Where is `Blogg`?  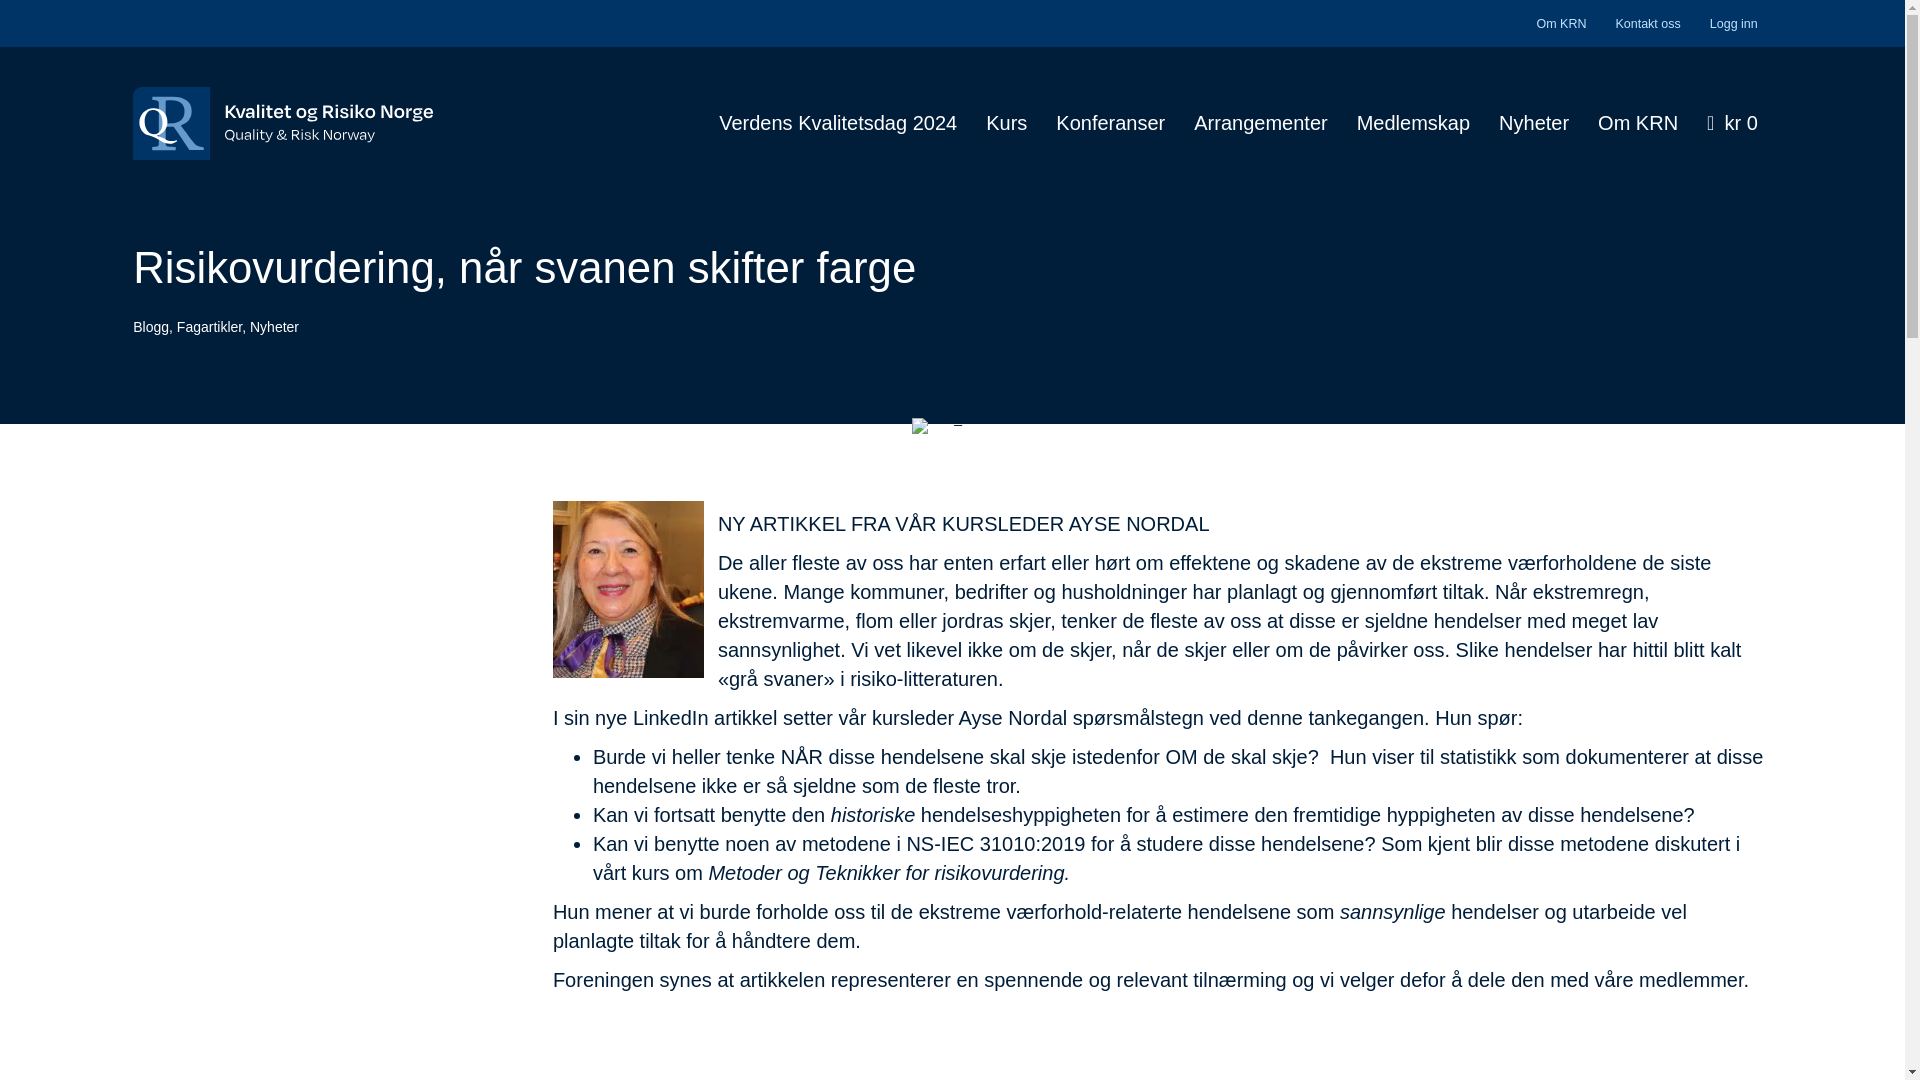 Blogg is located at coordinates (150, 326).